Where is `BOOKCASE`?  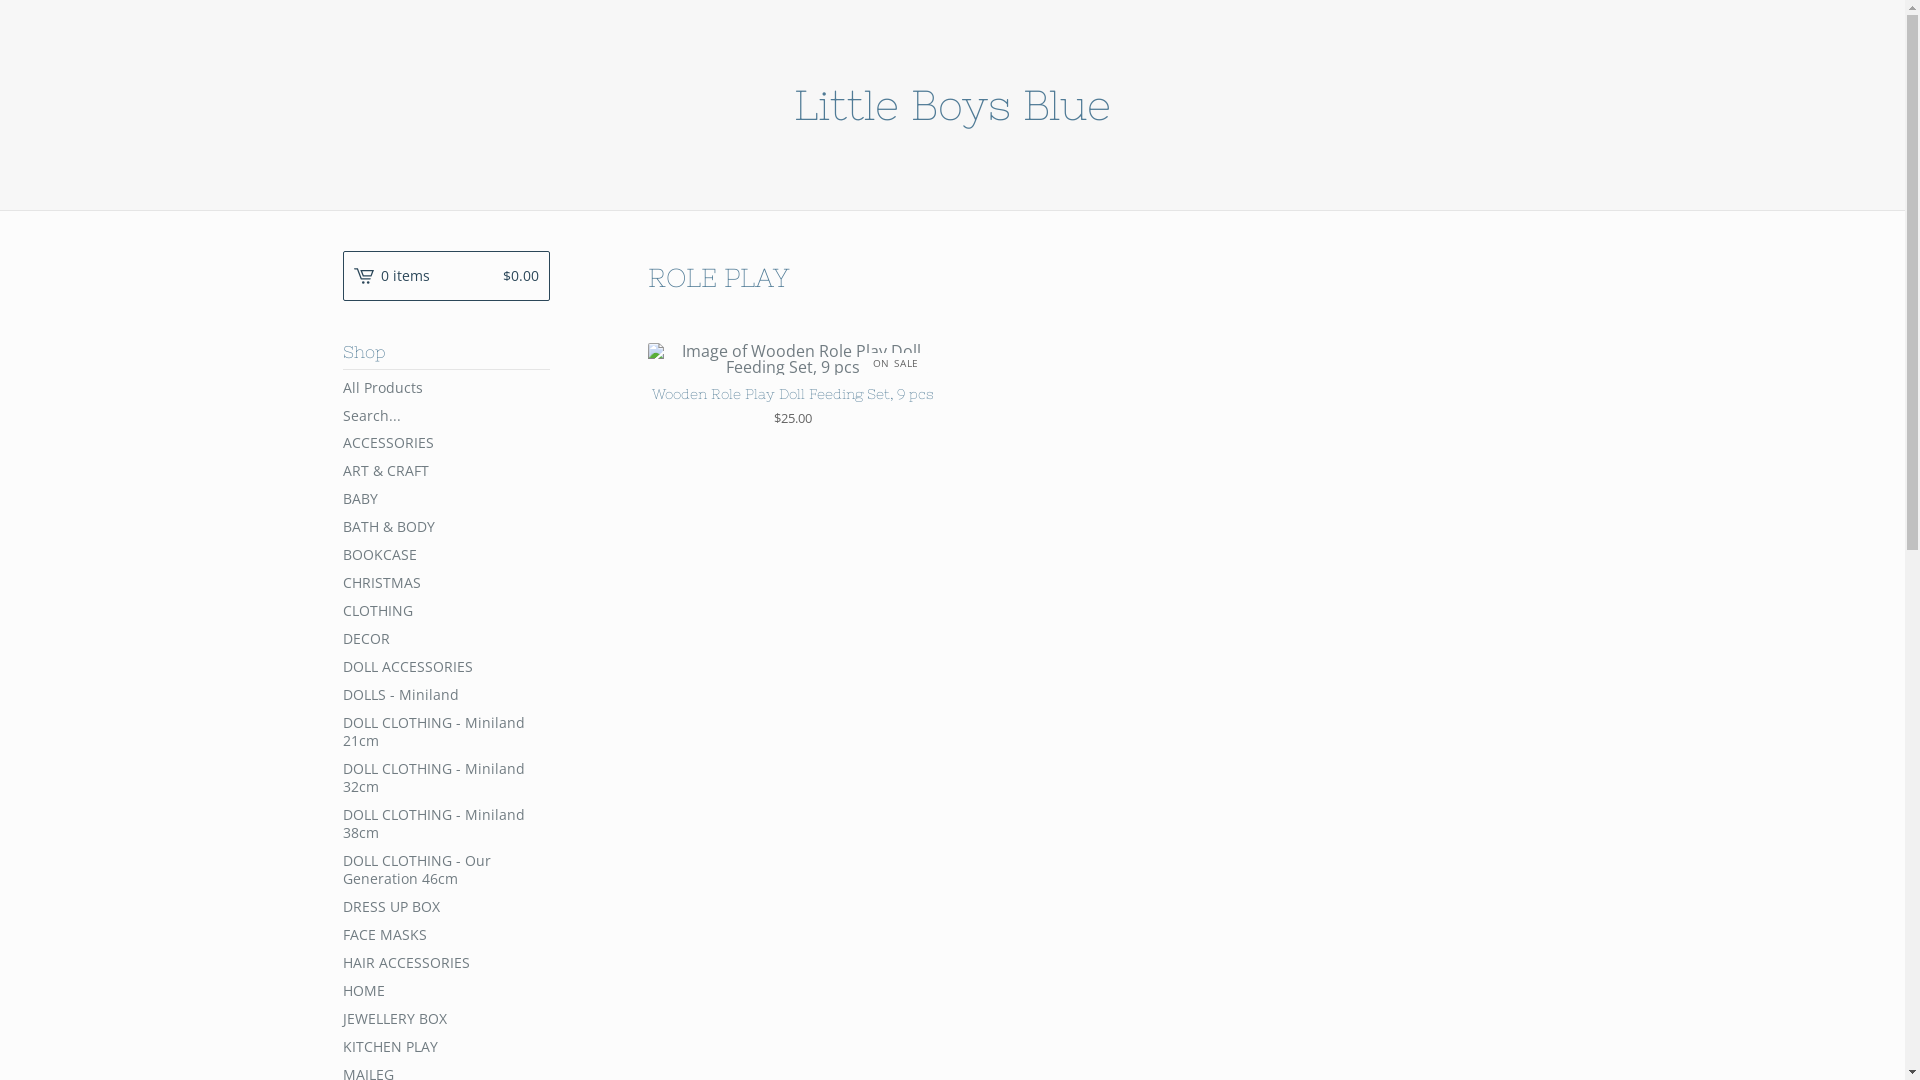
BOOKCASE is located at coordinates (446, 555).